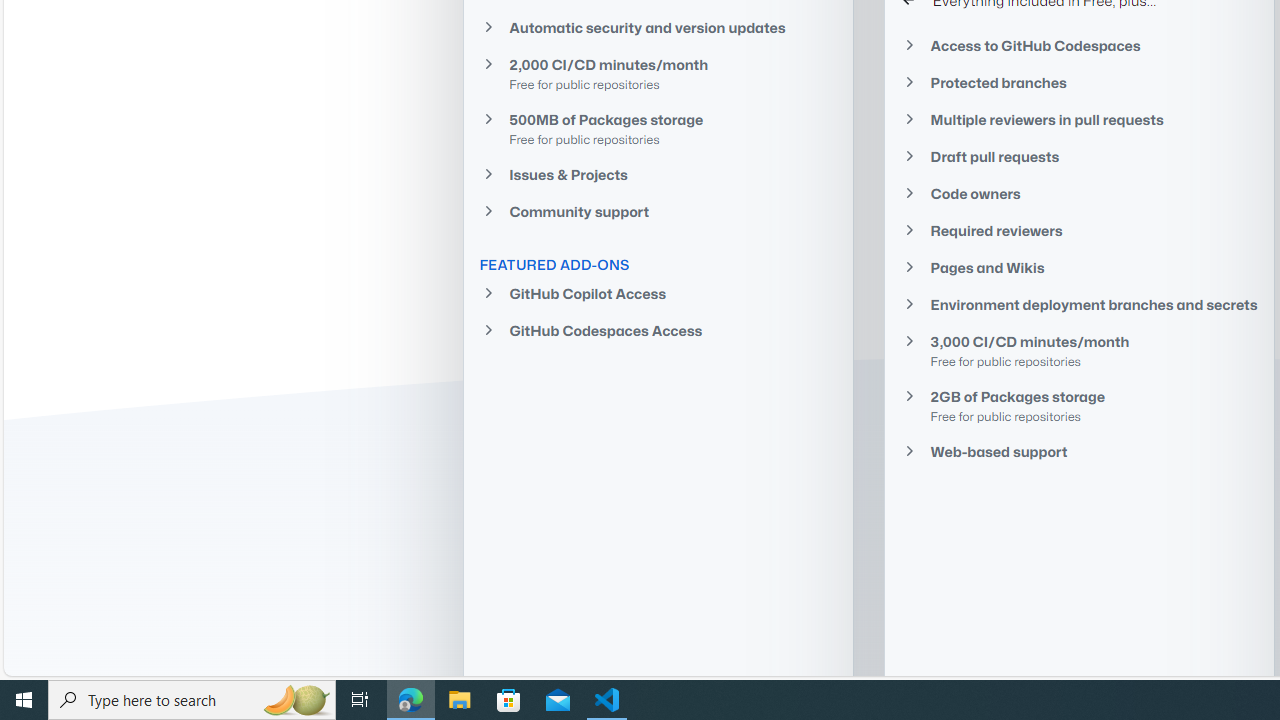  Describe the element at coordinates (658, 73) in the screenshot. I see `2,000 CI/CD minutes/monthFree for public repositories` at that location.